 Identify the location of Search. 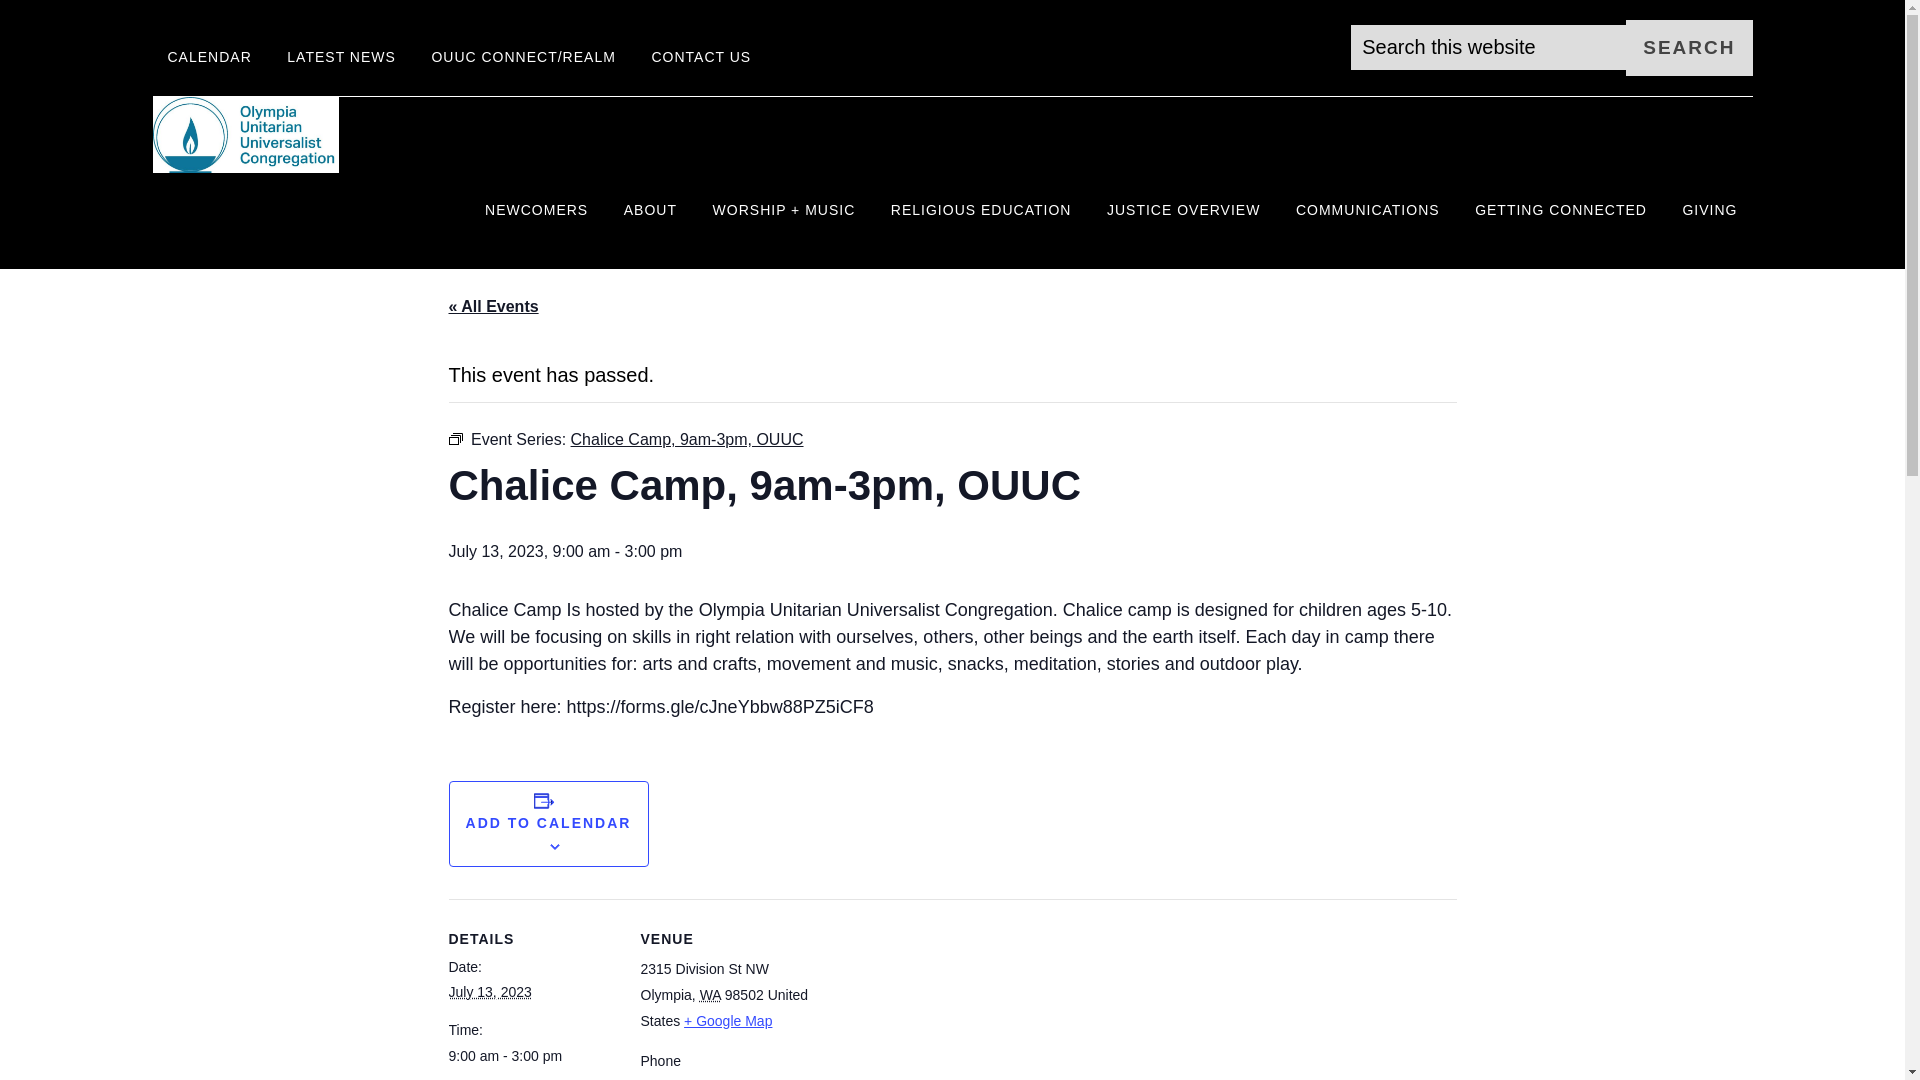
(1688, 48).